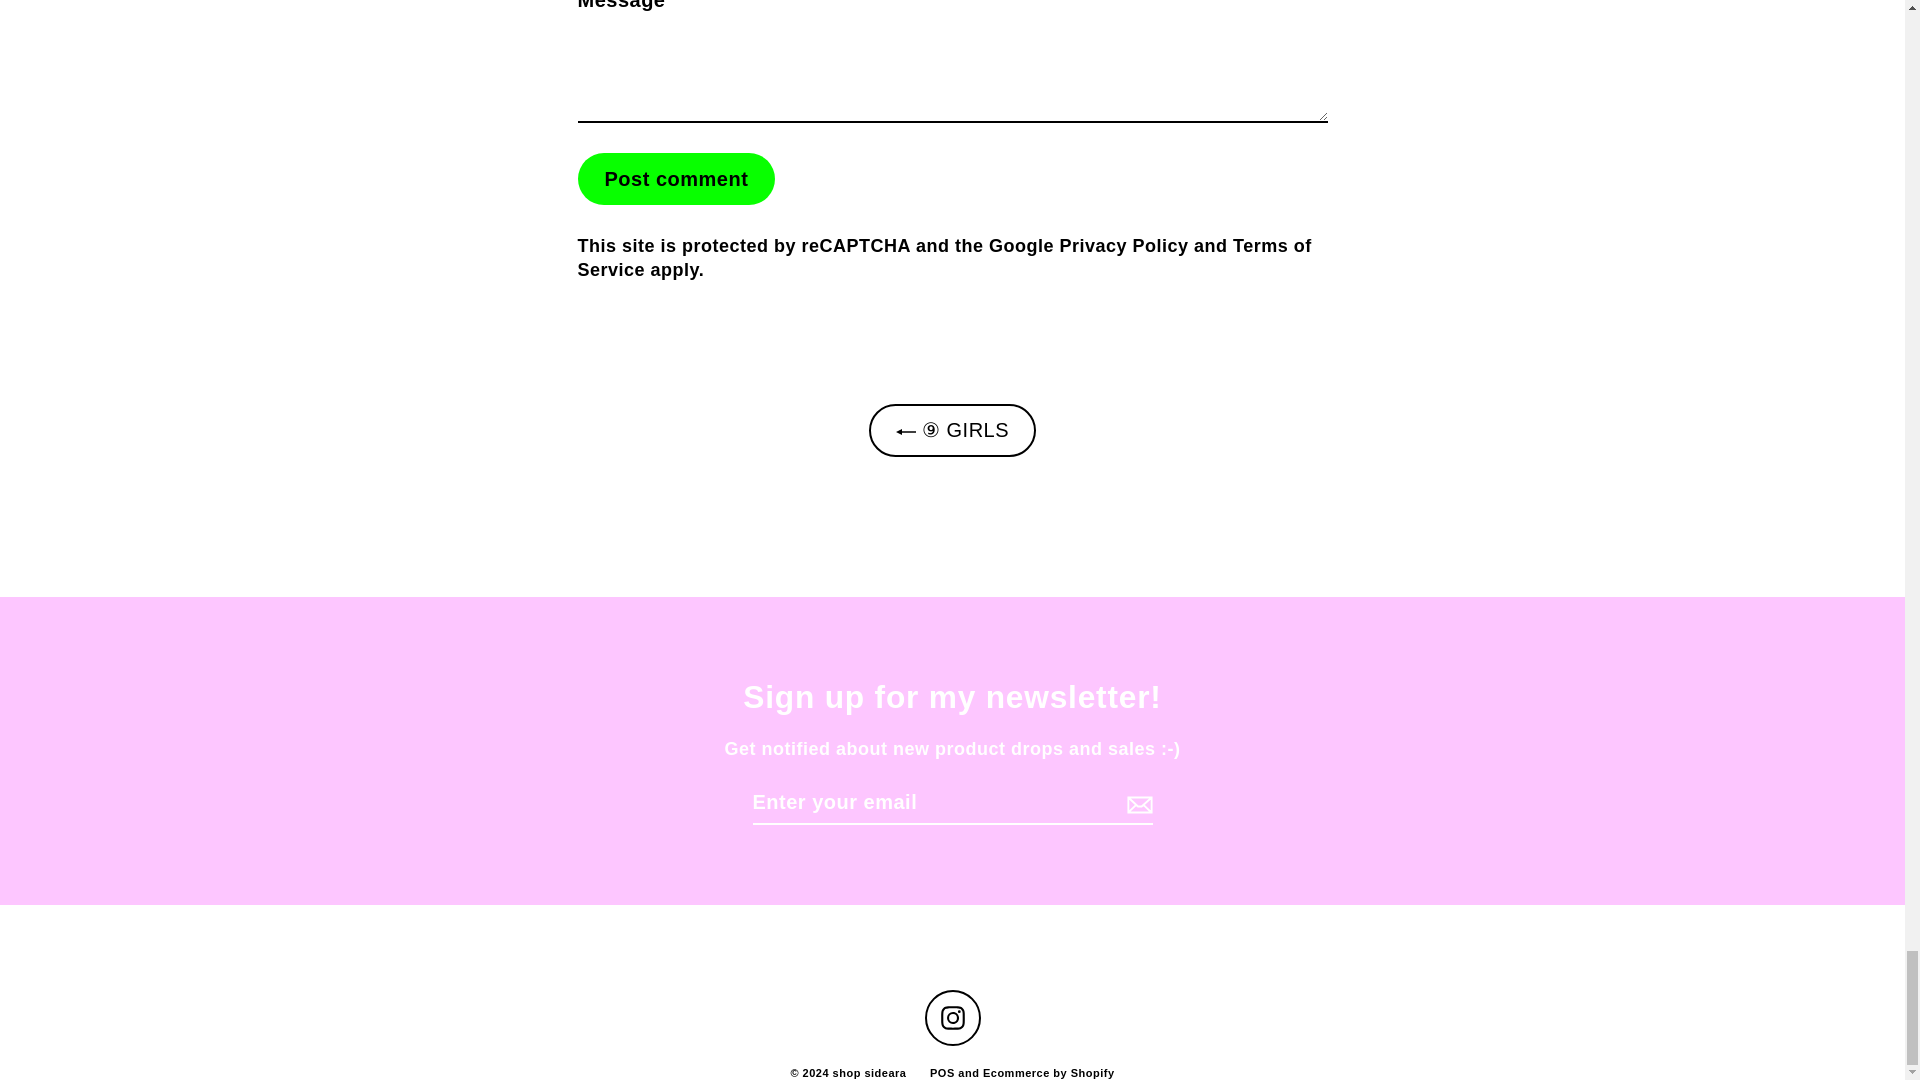 This screenshot has width=1920, height=1080. What do you see at coordinates (676, 179) in the screenshot?
I see `Post comment` at bounding box center [676, 179].